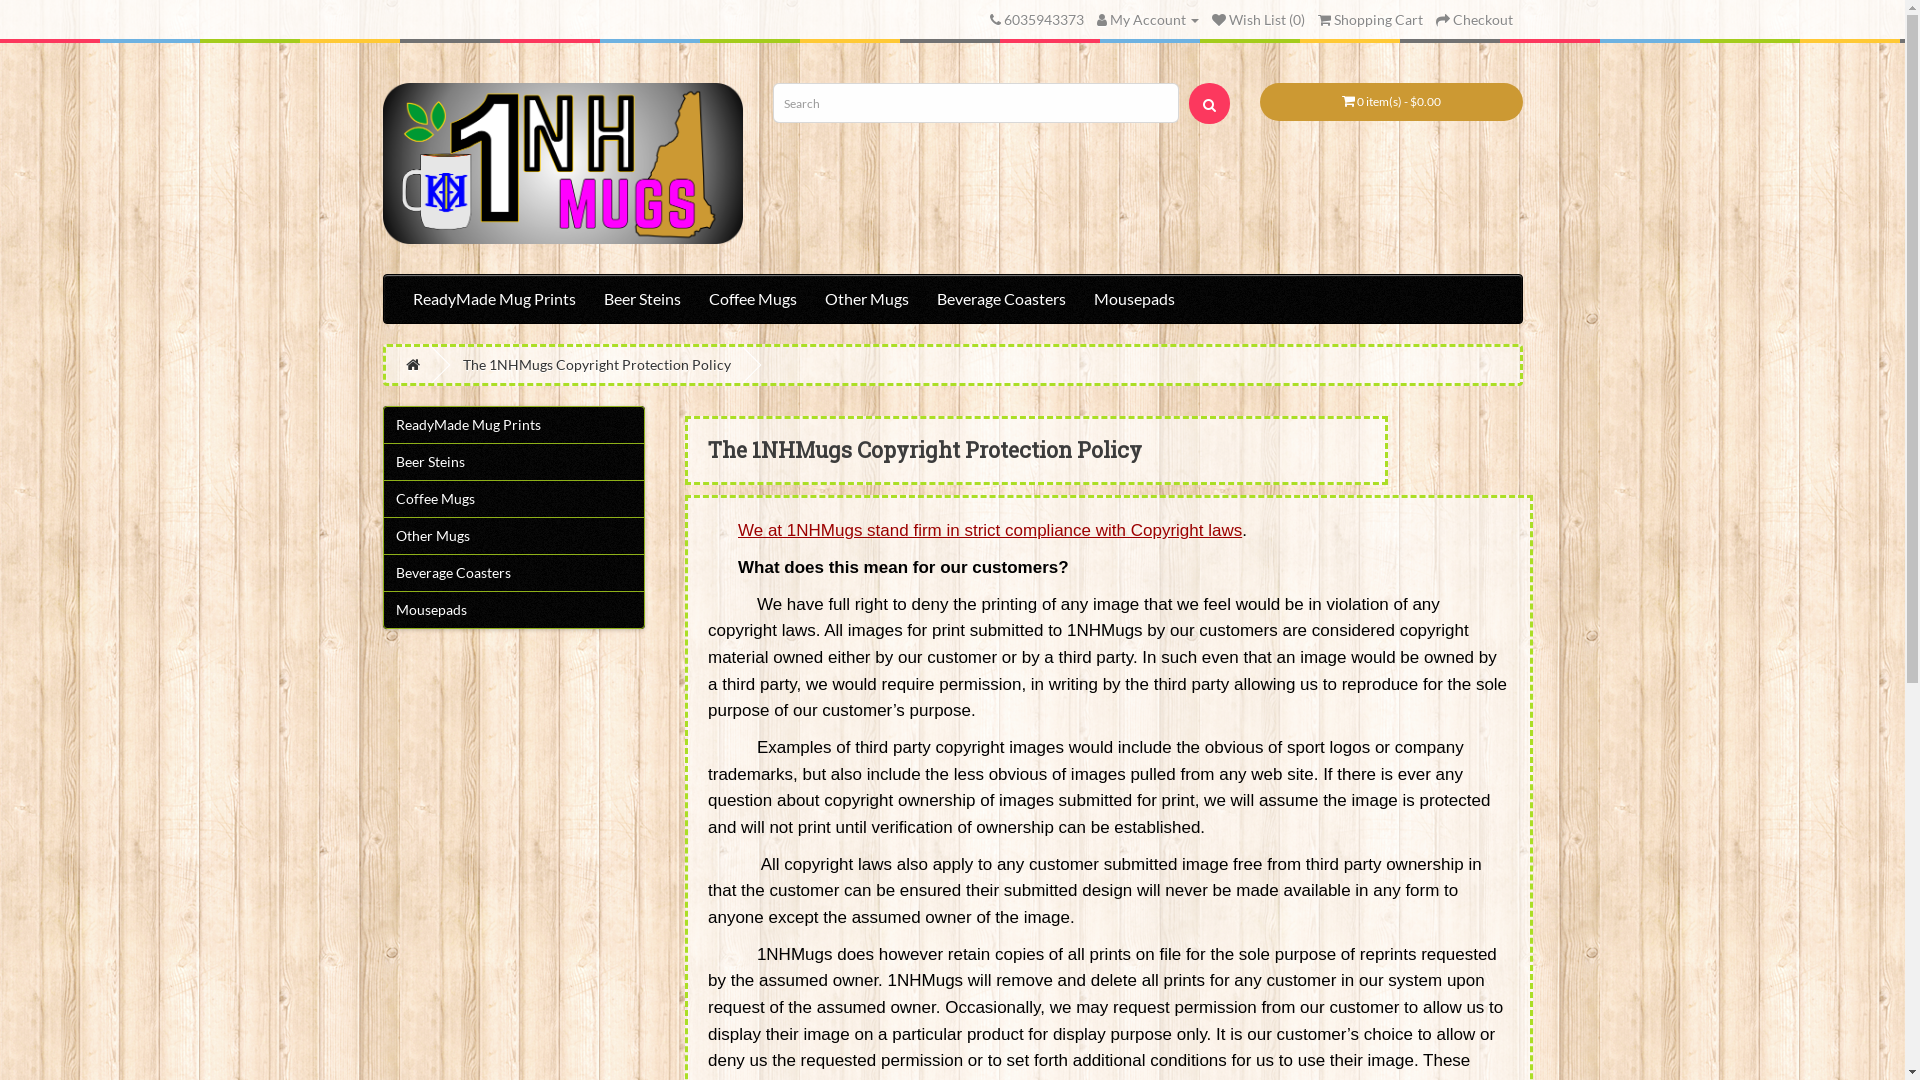  What do you see at coordinates (1258, 20) in the screenshot?
I see `Wish List (0)` at bounding box center [1258, 20].